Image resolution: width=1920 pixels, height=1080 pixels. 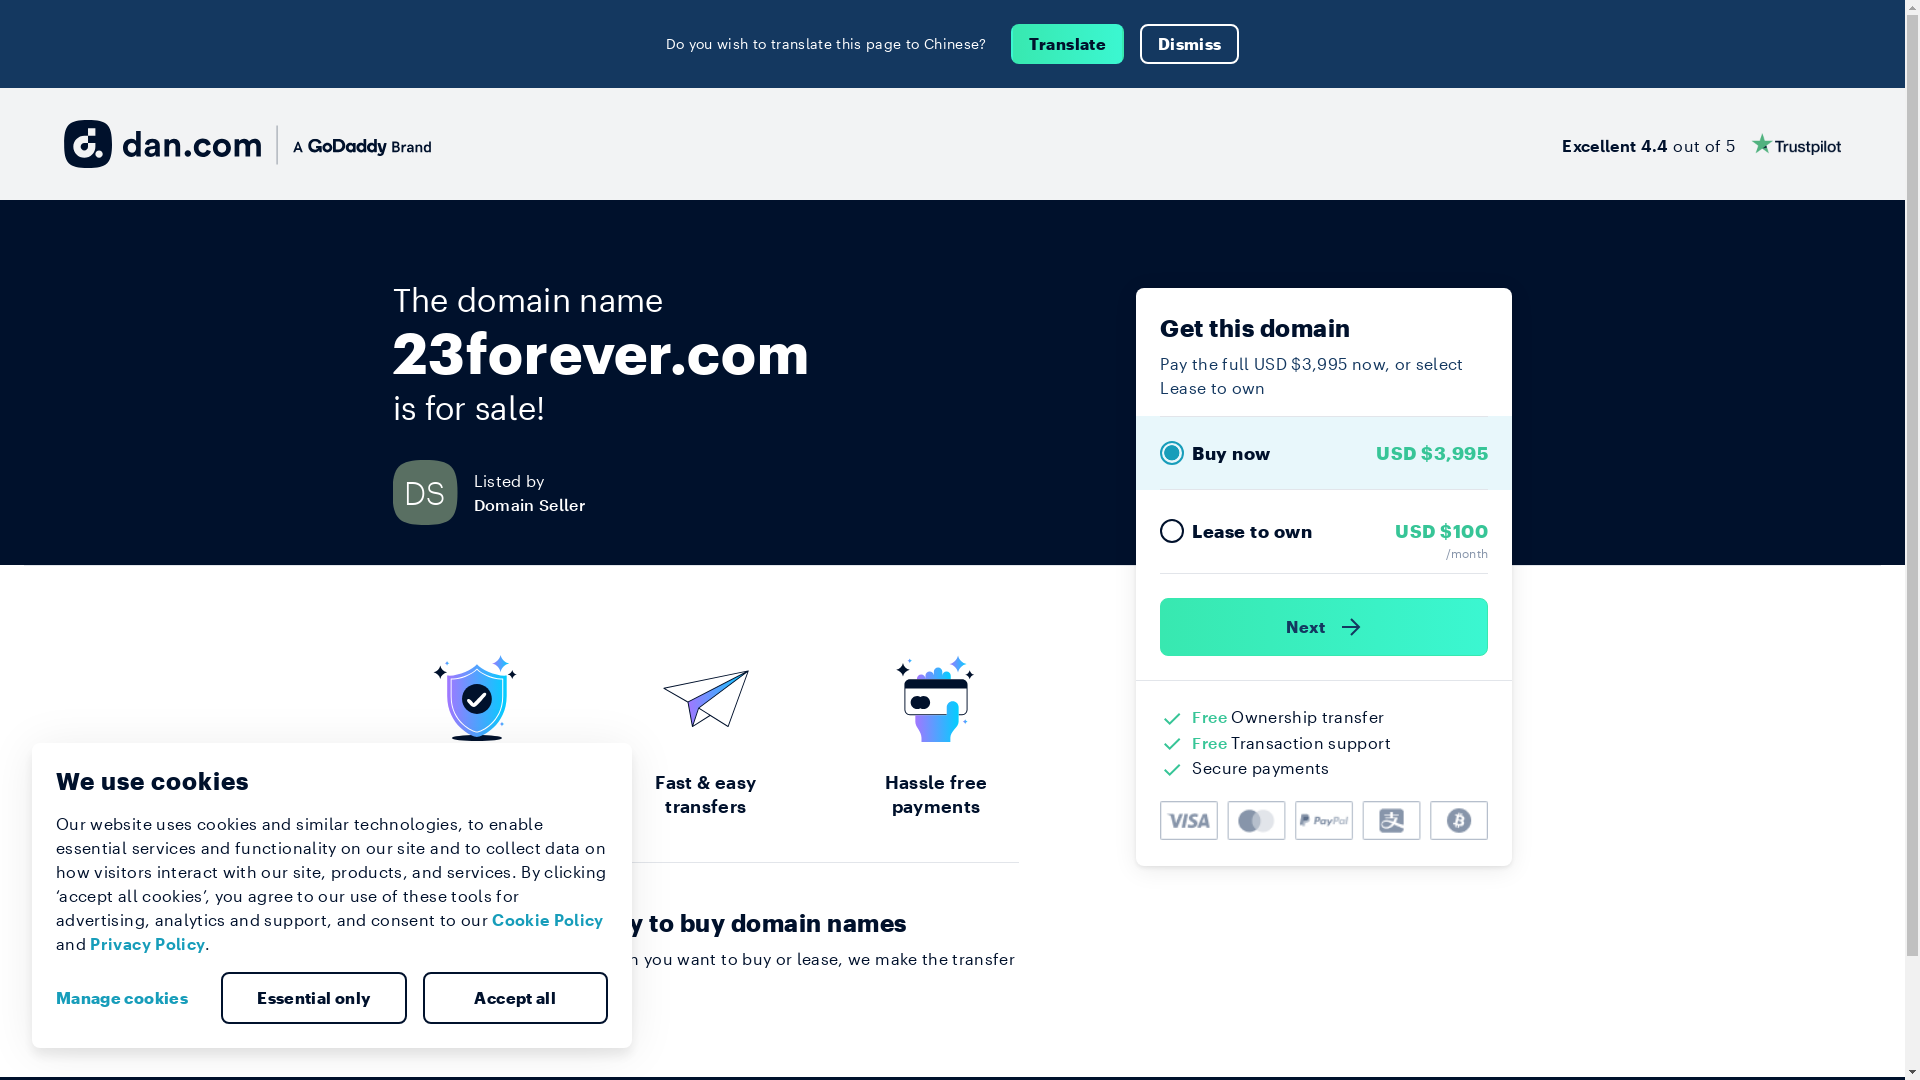 What do you see at coordinates (1702, 144) in the screenshot?
I see `Excellent 4.4 out of 5` at bounding box center [1702, 144].